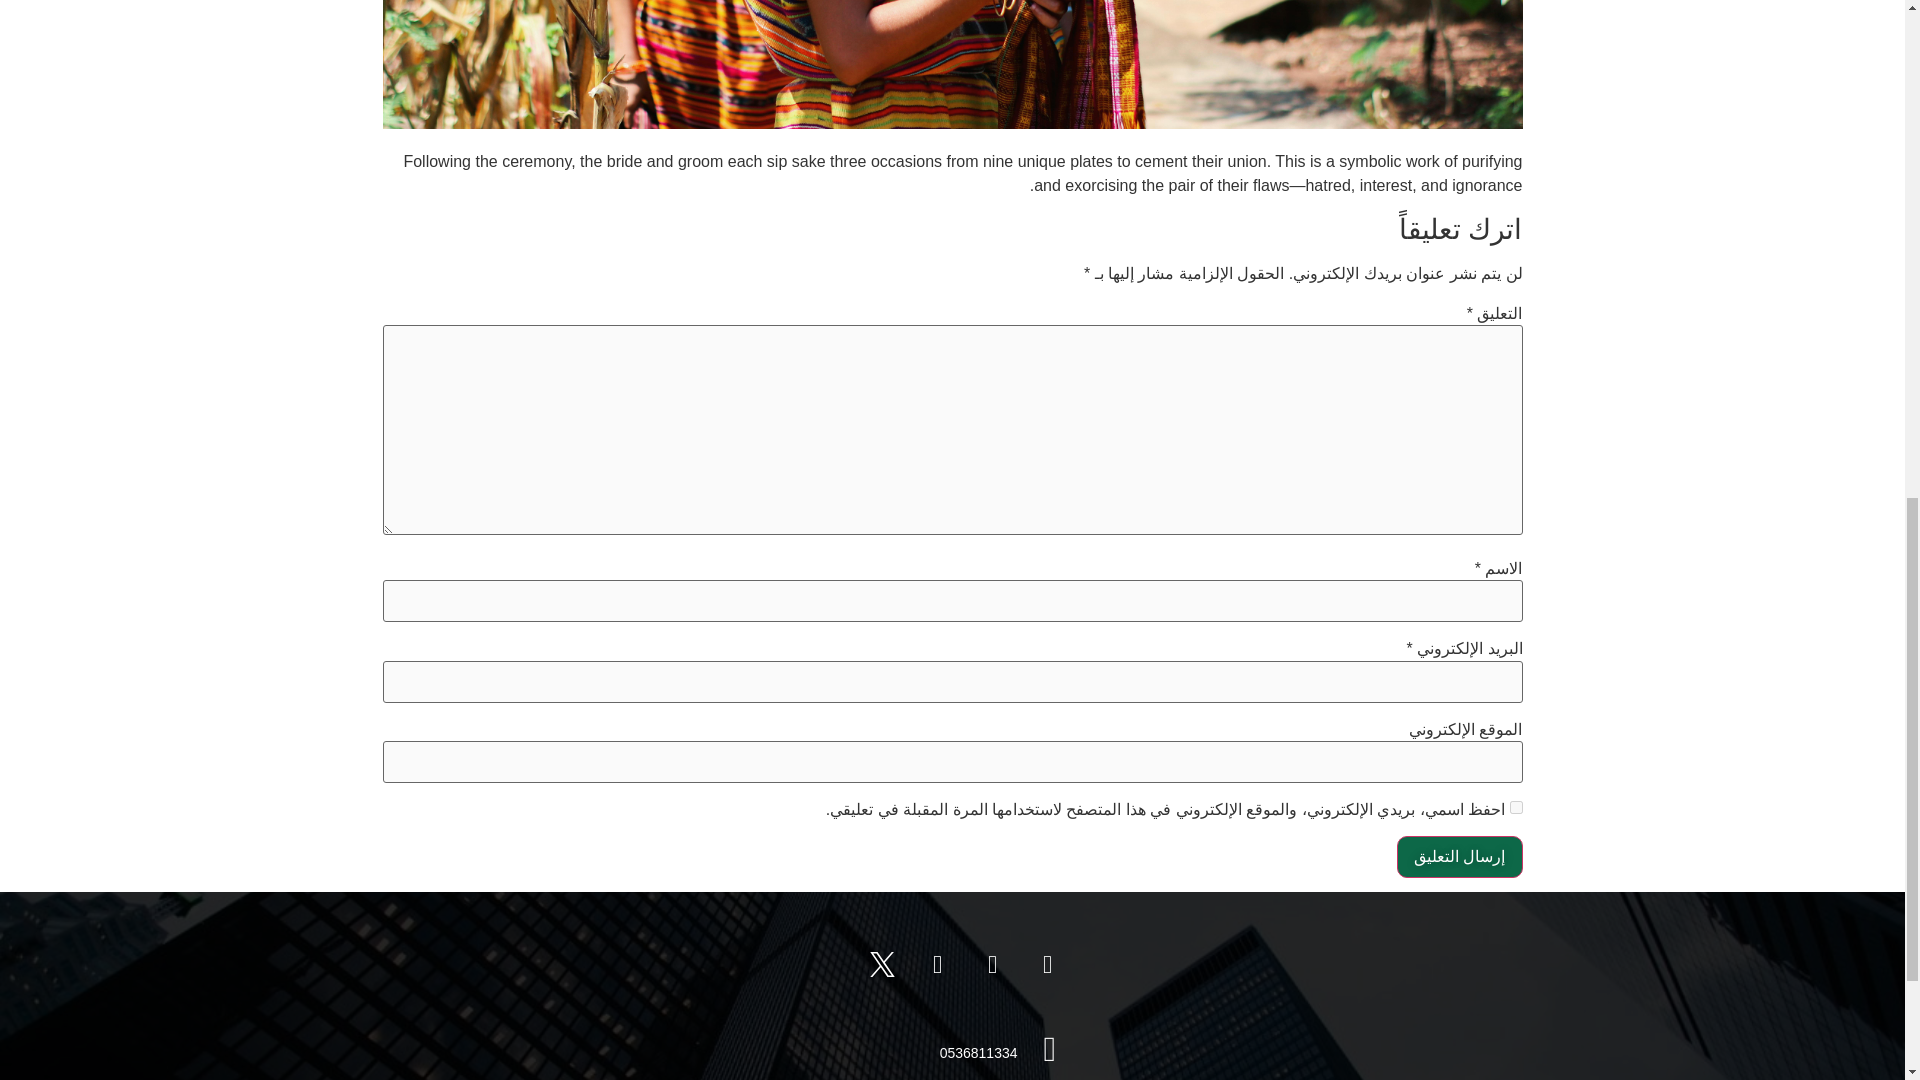 This screenshot has width=1920, height=1080. I want to click on yes, so click(1516, 808).